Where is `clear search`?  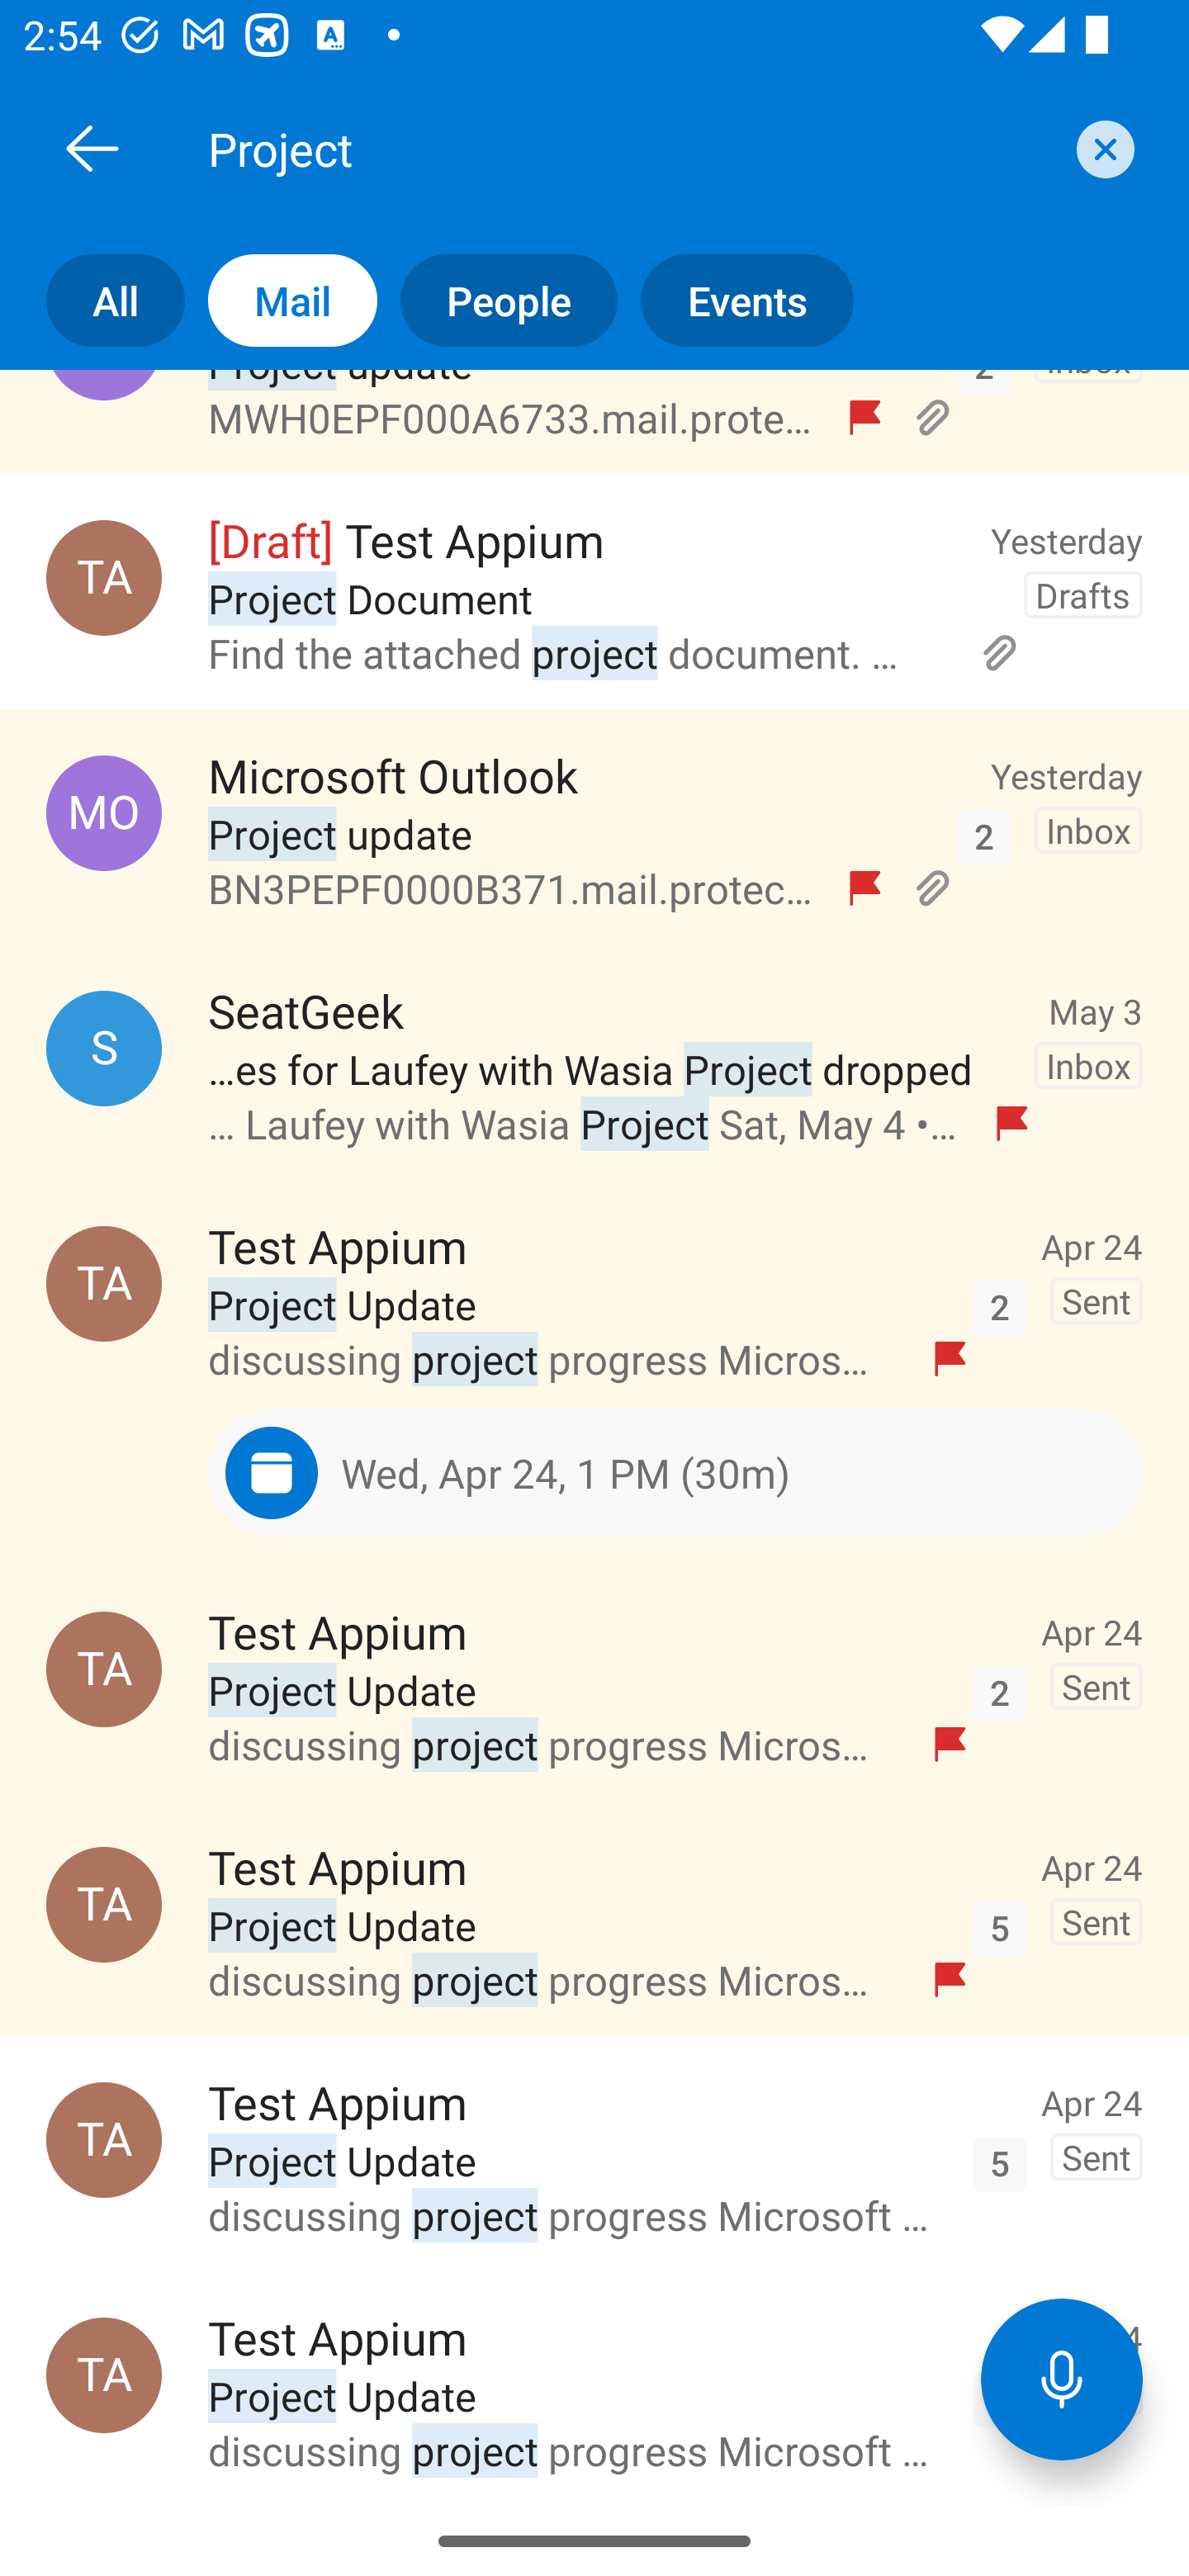
clear search is located at coordinates (1101, 149).